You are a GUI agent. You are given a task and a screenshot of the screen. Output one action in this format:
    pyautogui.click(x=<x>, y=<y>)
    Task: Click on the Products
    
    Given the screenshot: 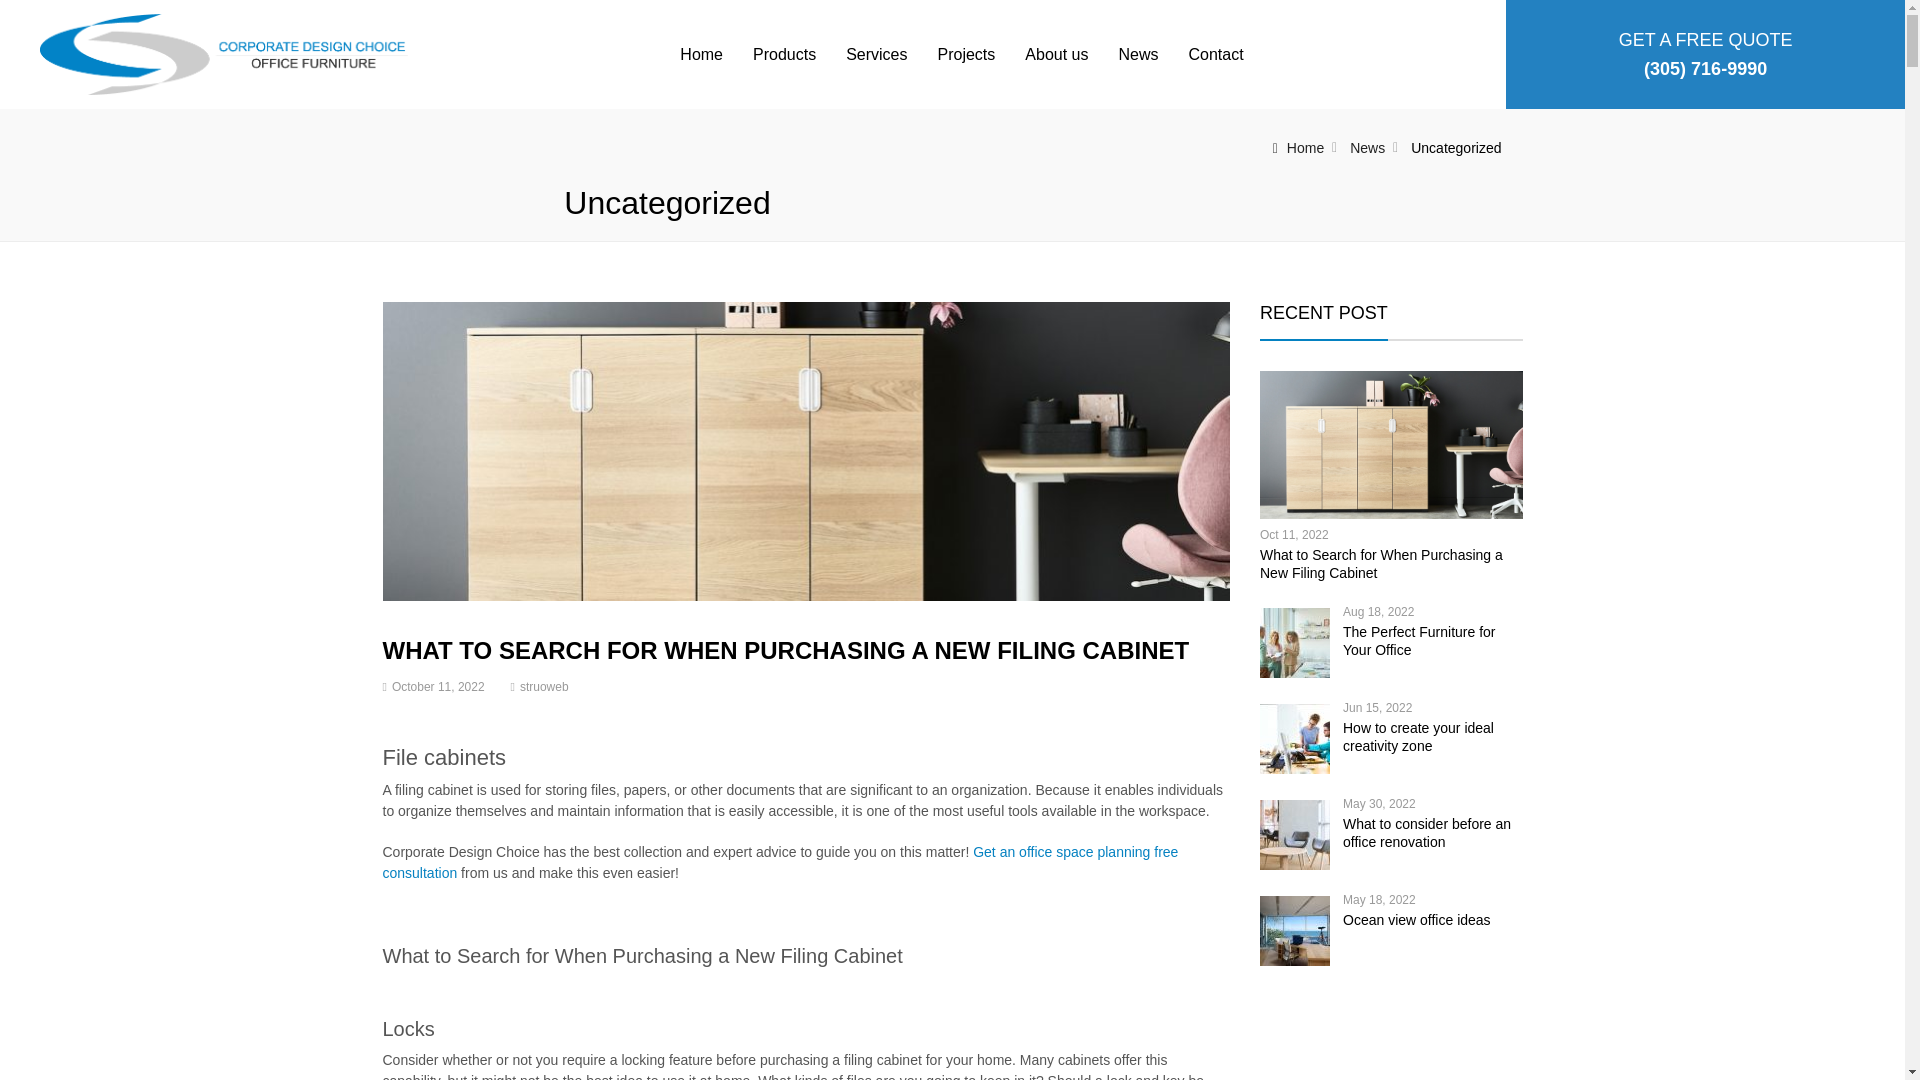 What is the action you would take?
    pyautogui.click(x=784, y=54)
    